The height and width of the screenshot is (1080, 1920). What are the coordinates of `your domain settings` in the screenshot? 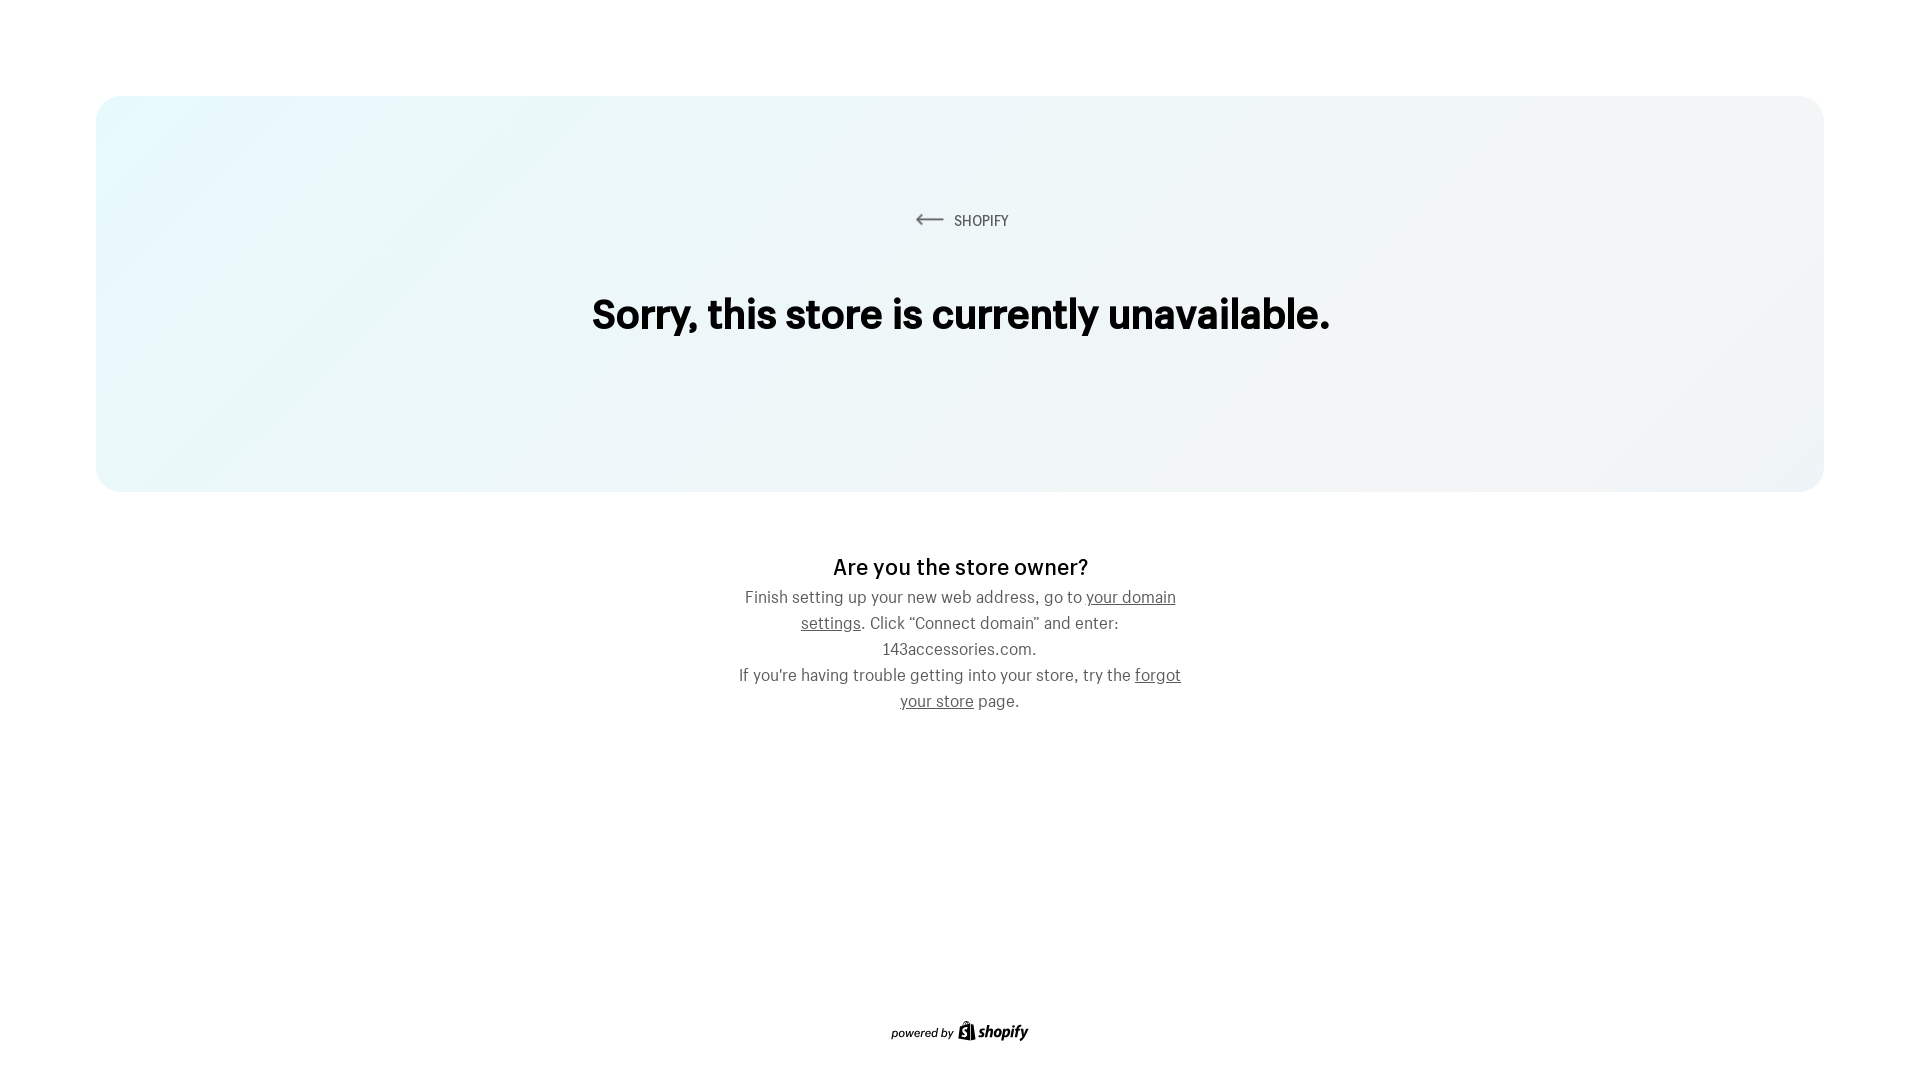 It's located at (988, 607).